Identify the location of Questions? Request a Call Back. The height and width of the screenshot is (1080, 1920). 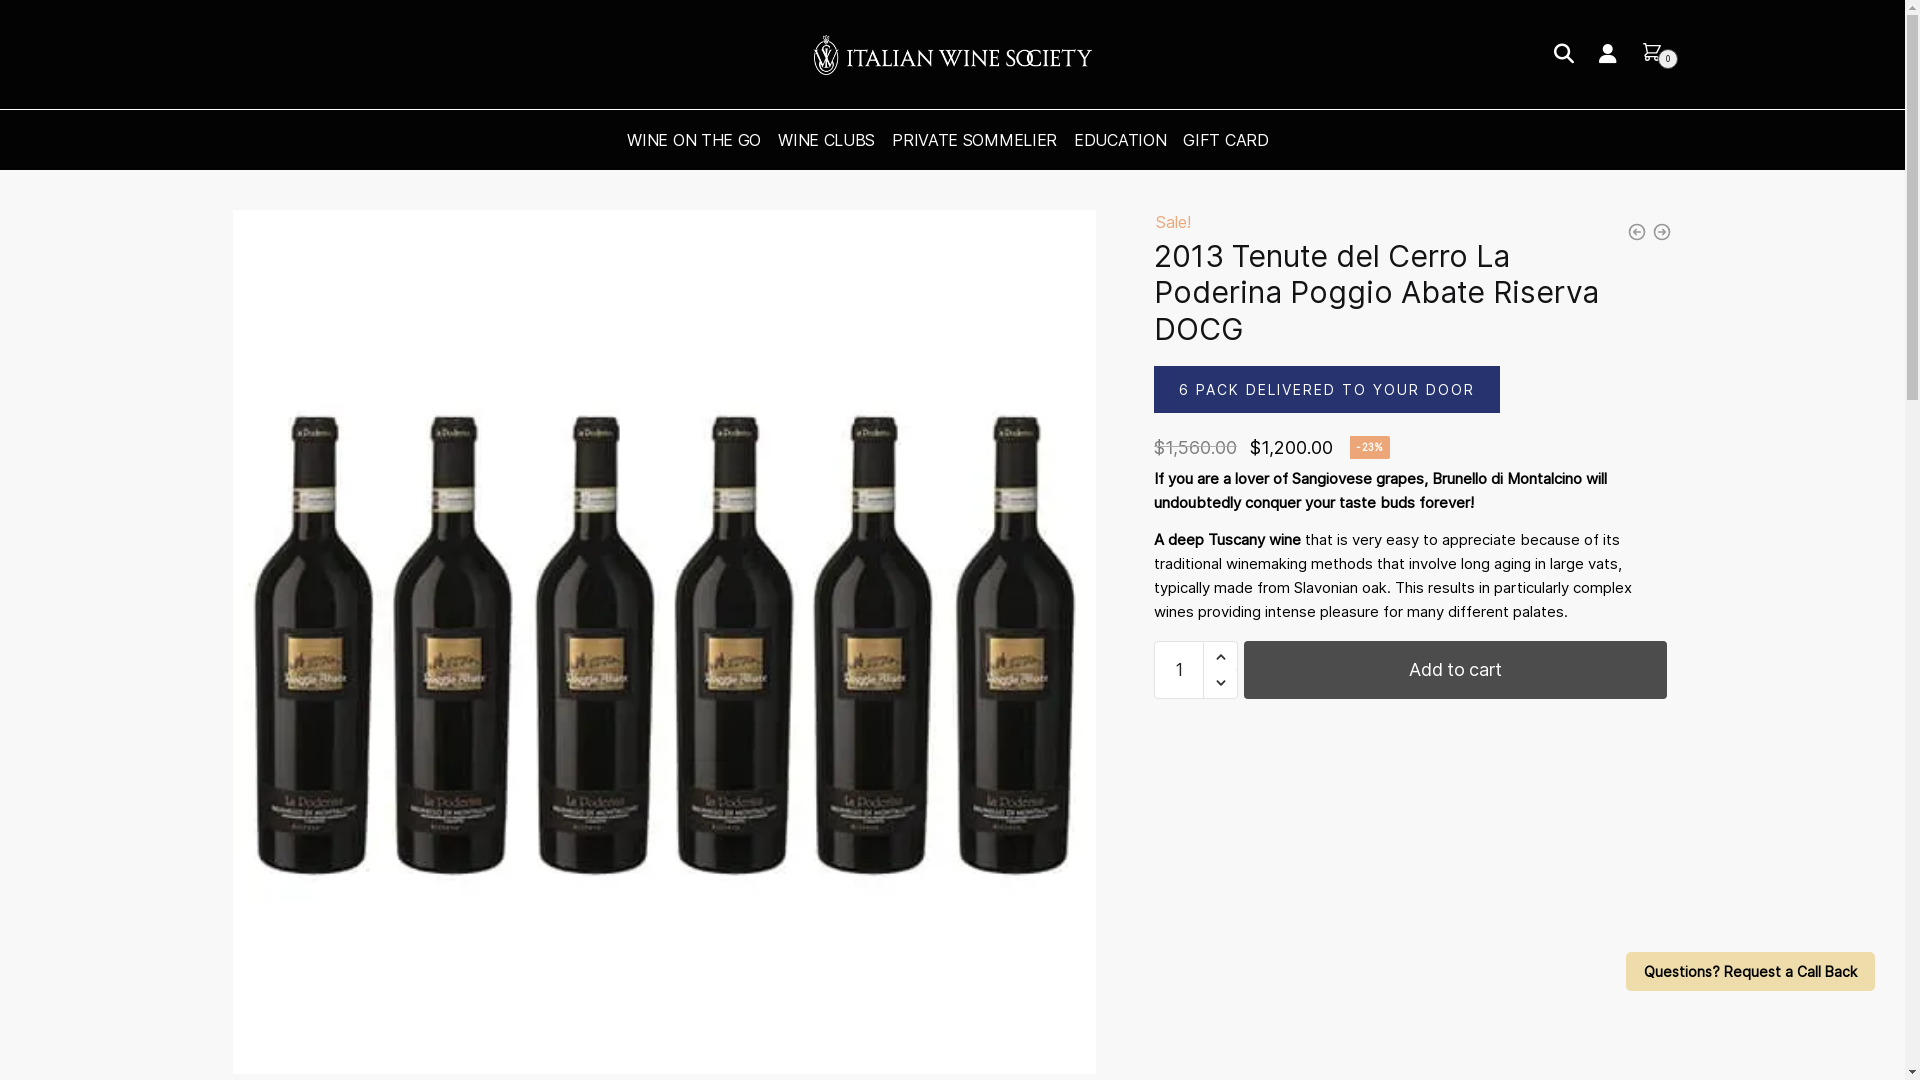
(1750, 972).